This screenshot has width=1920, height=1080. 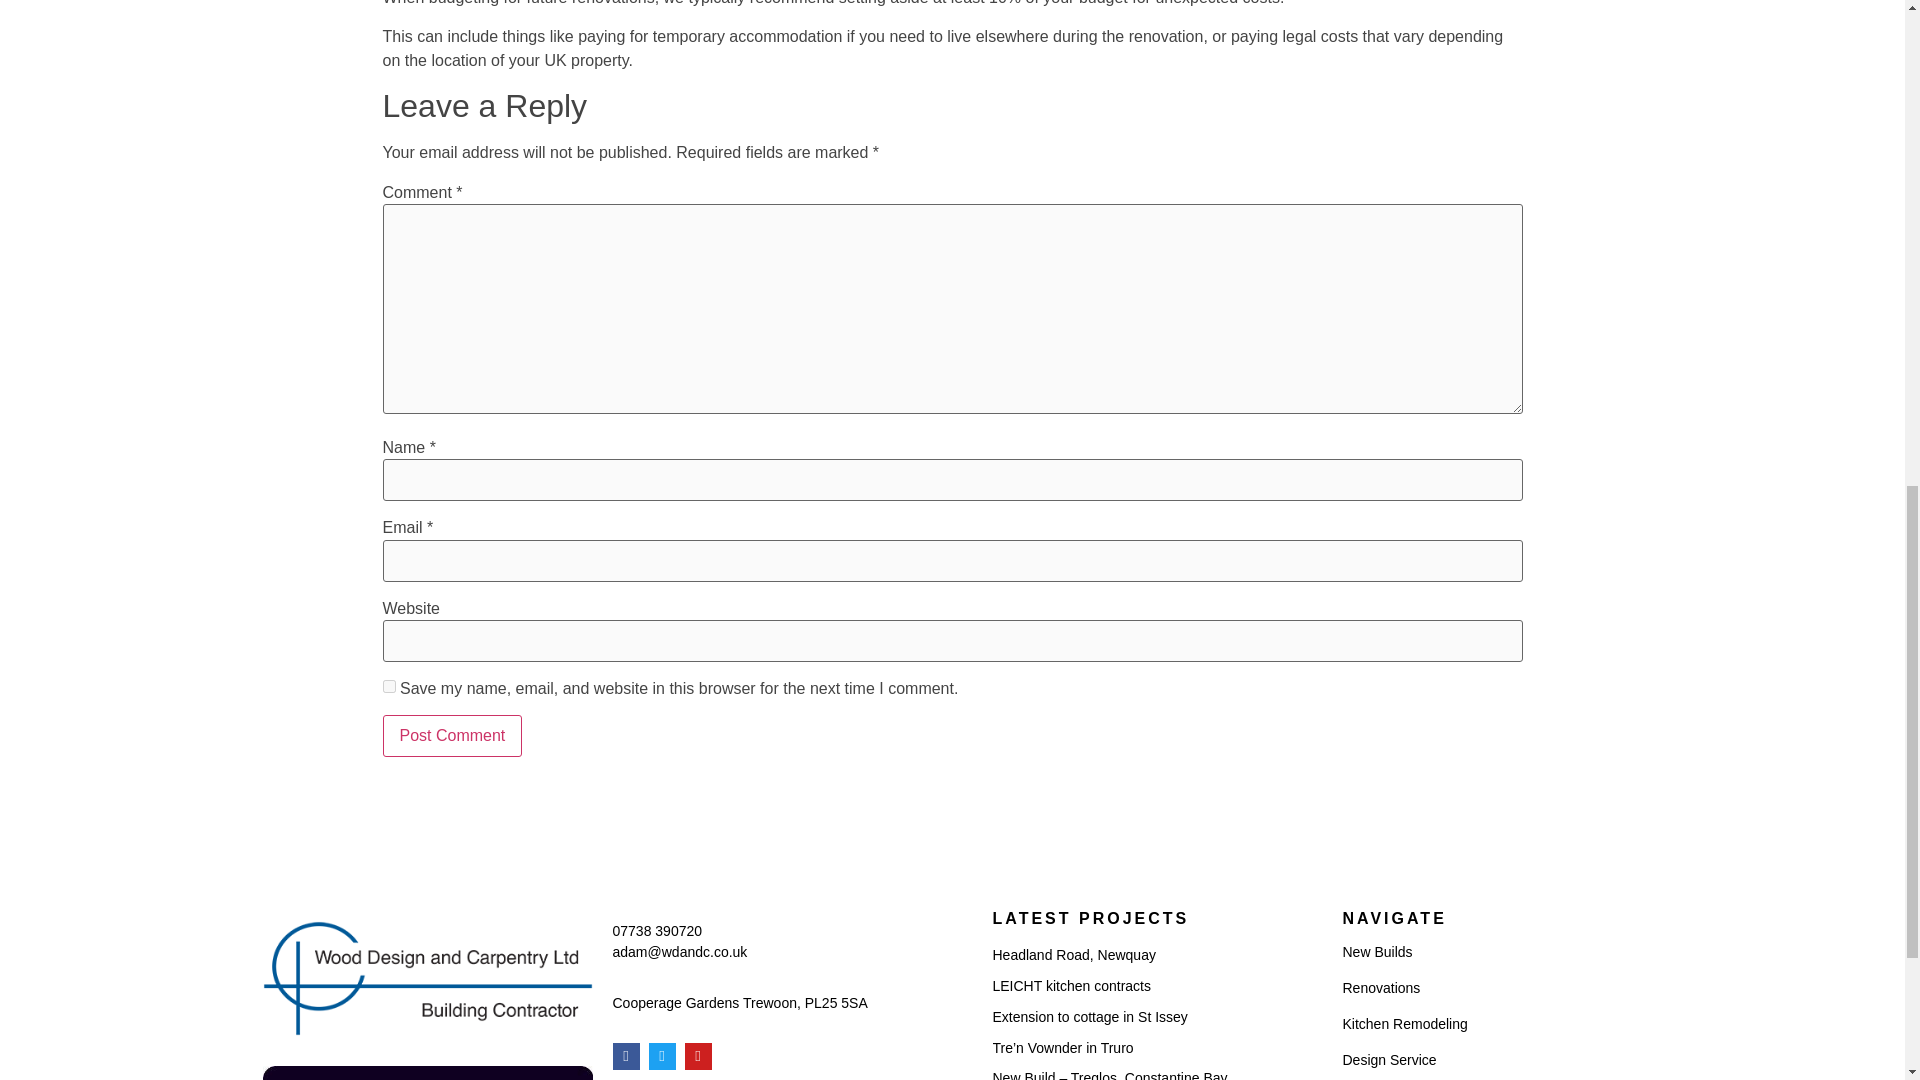 I want to click on LEICHT kitchen contracts, so click(x=1071, y=986).